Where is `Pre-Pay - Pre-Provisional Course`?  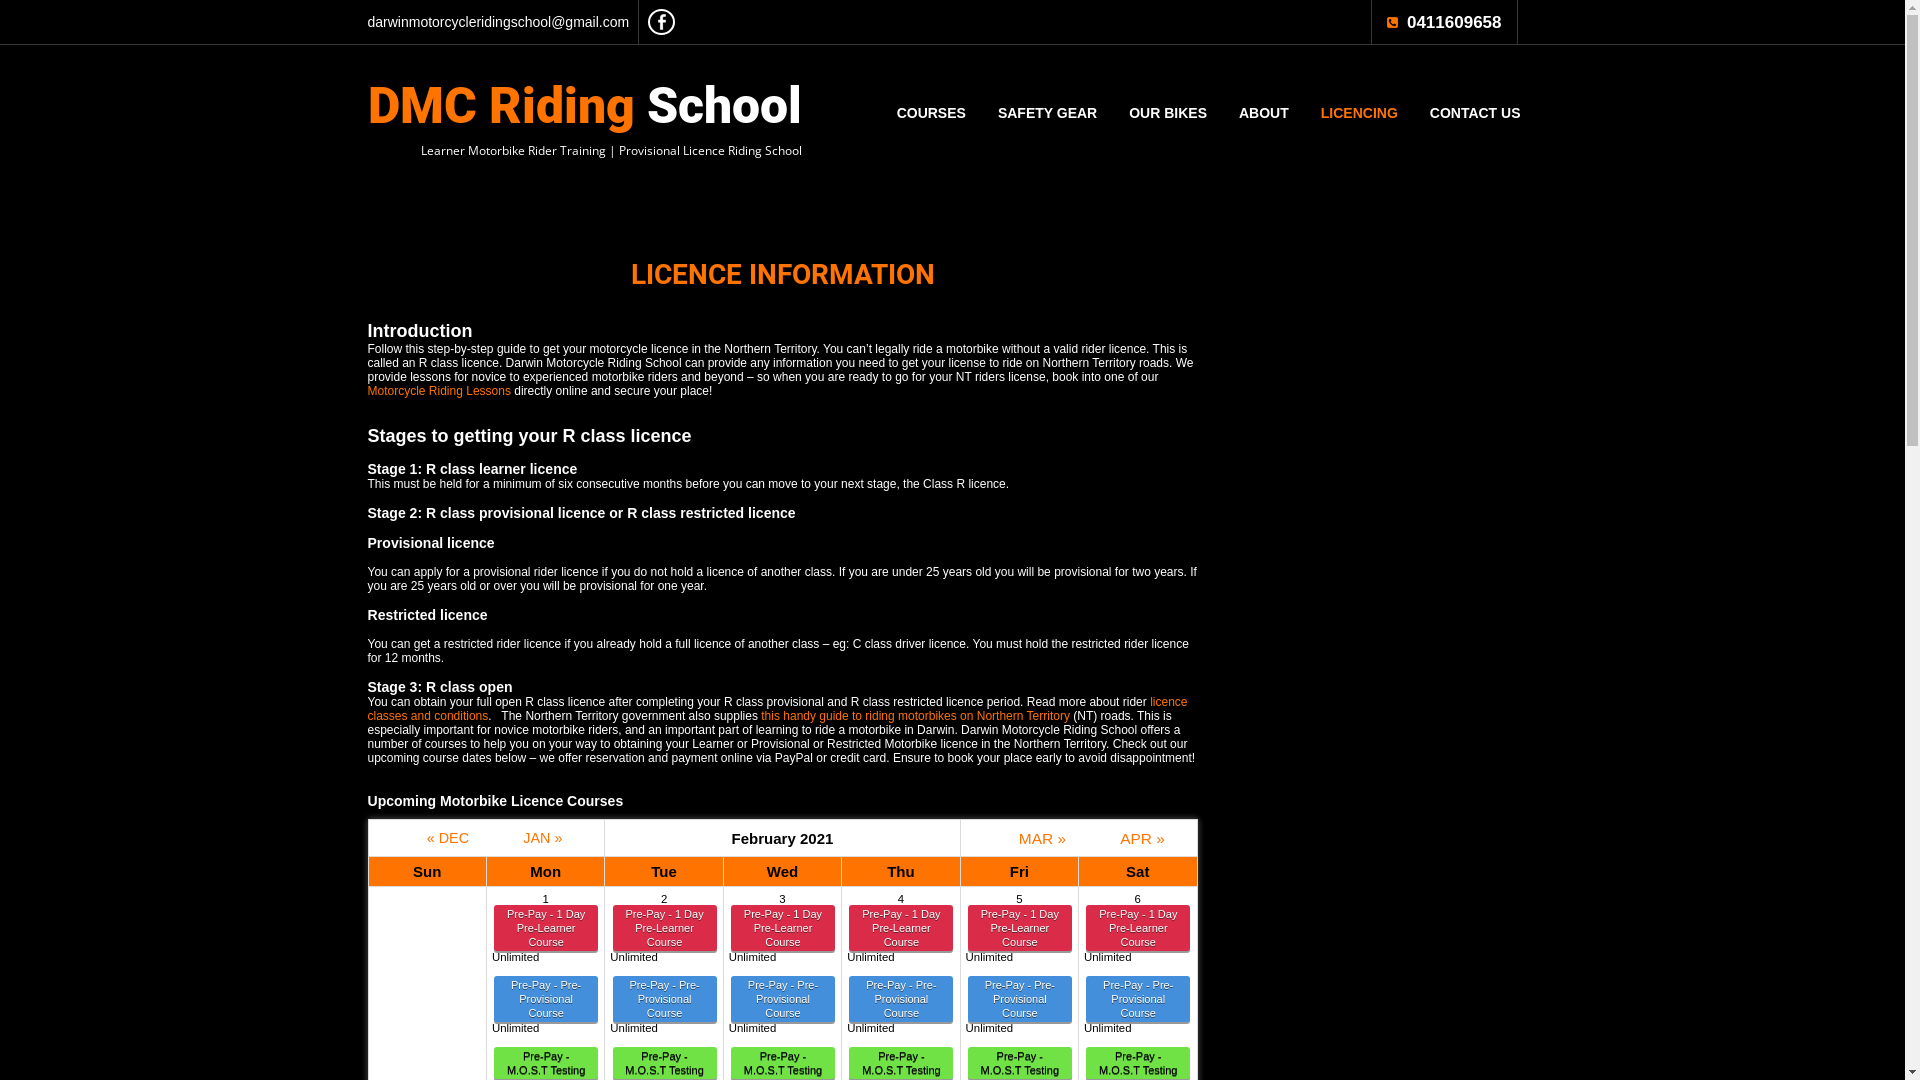 Pre-Pay - Pre-Provisional Course is located at coordinates (665, 999).